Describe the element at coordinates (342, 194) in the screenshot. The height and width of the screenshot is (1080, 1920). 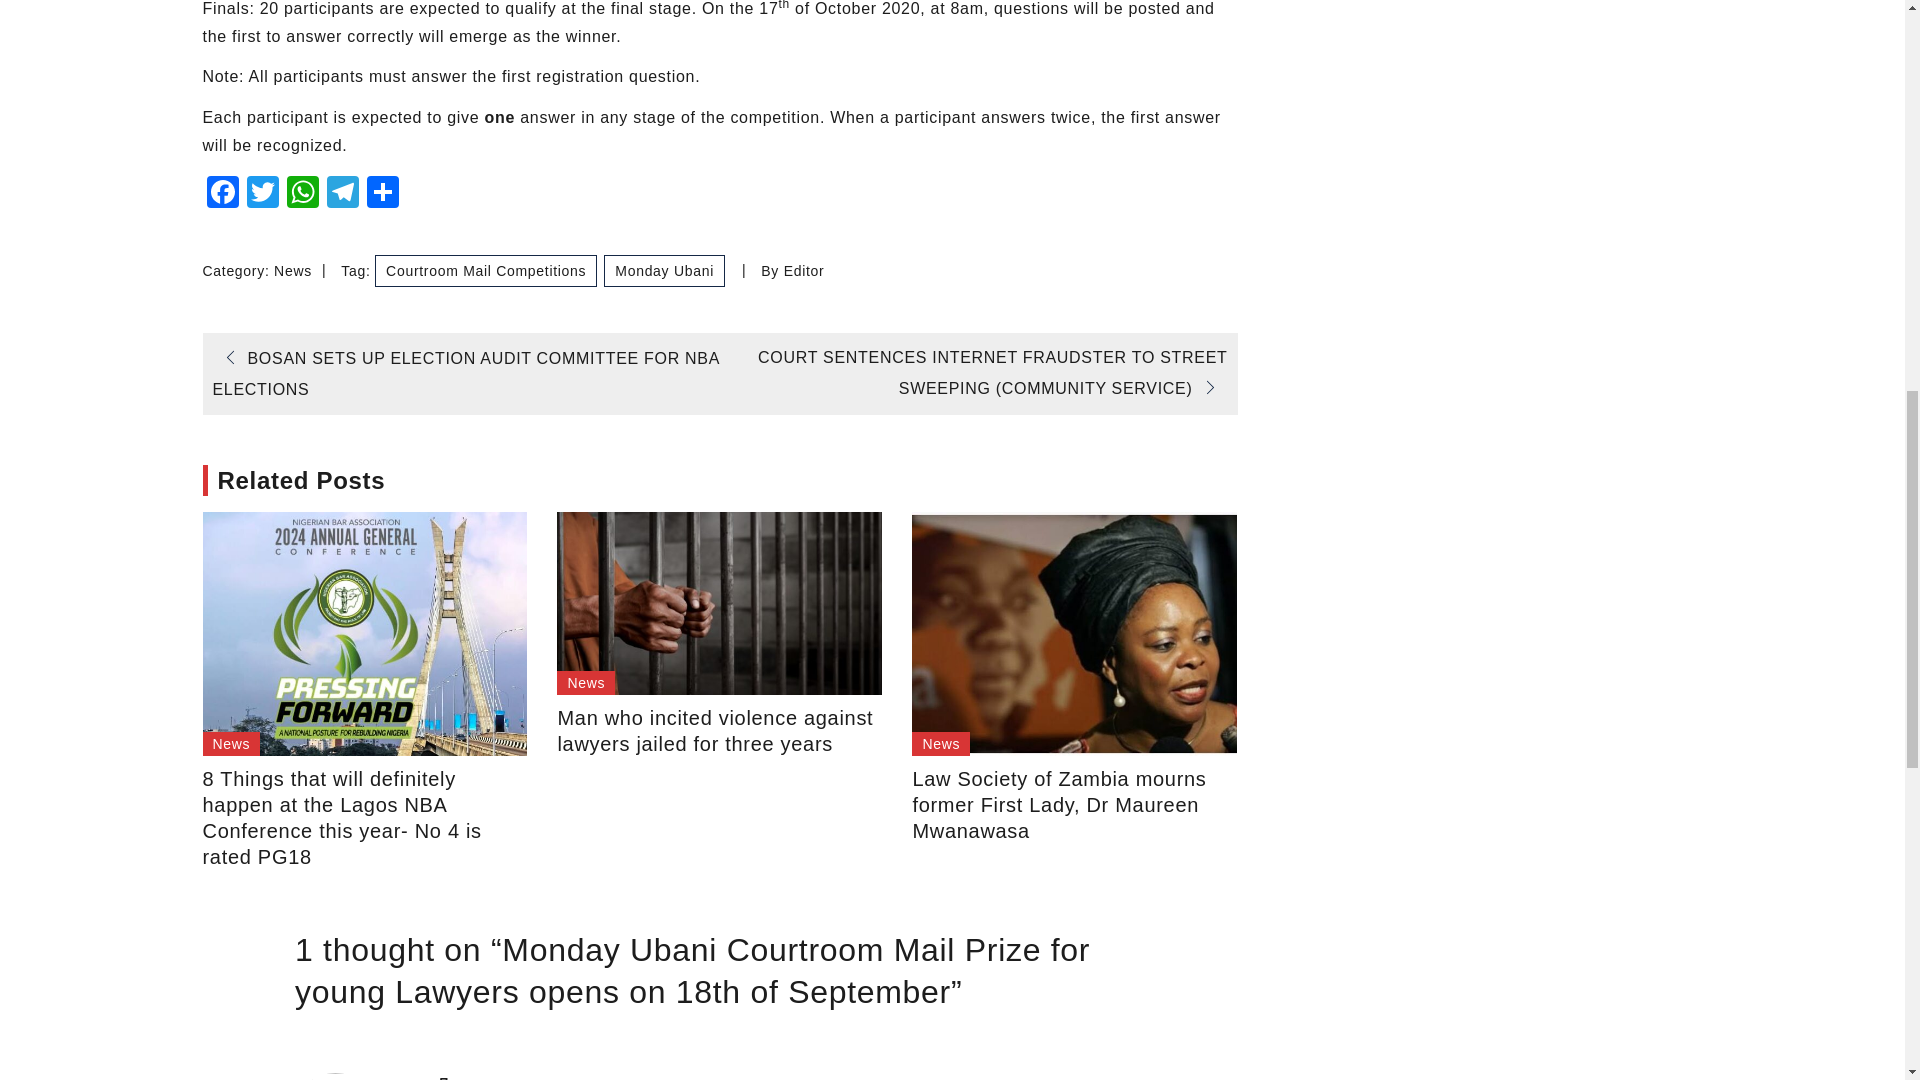
I see `Telegram` at that location.